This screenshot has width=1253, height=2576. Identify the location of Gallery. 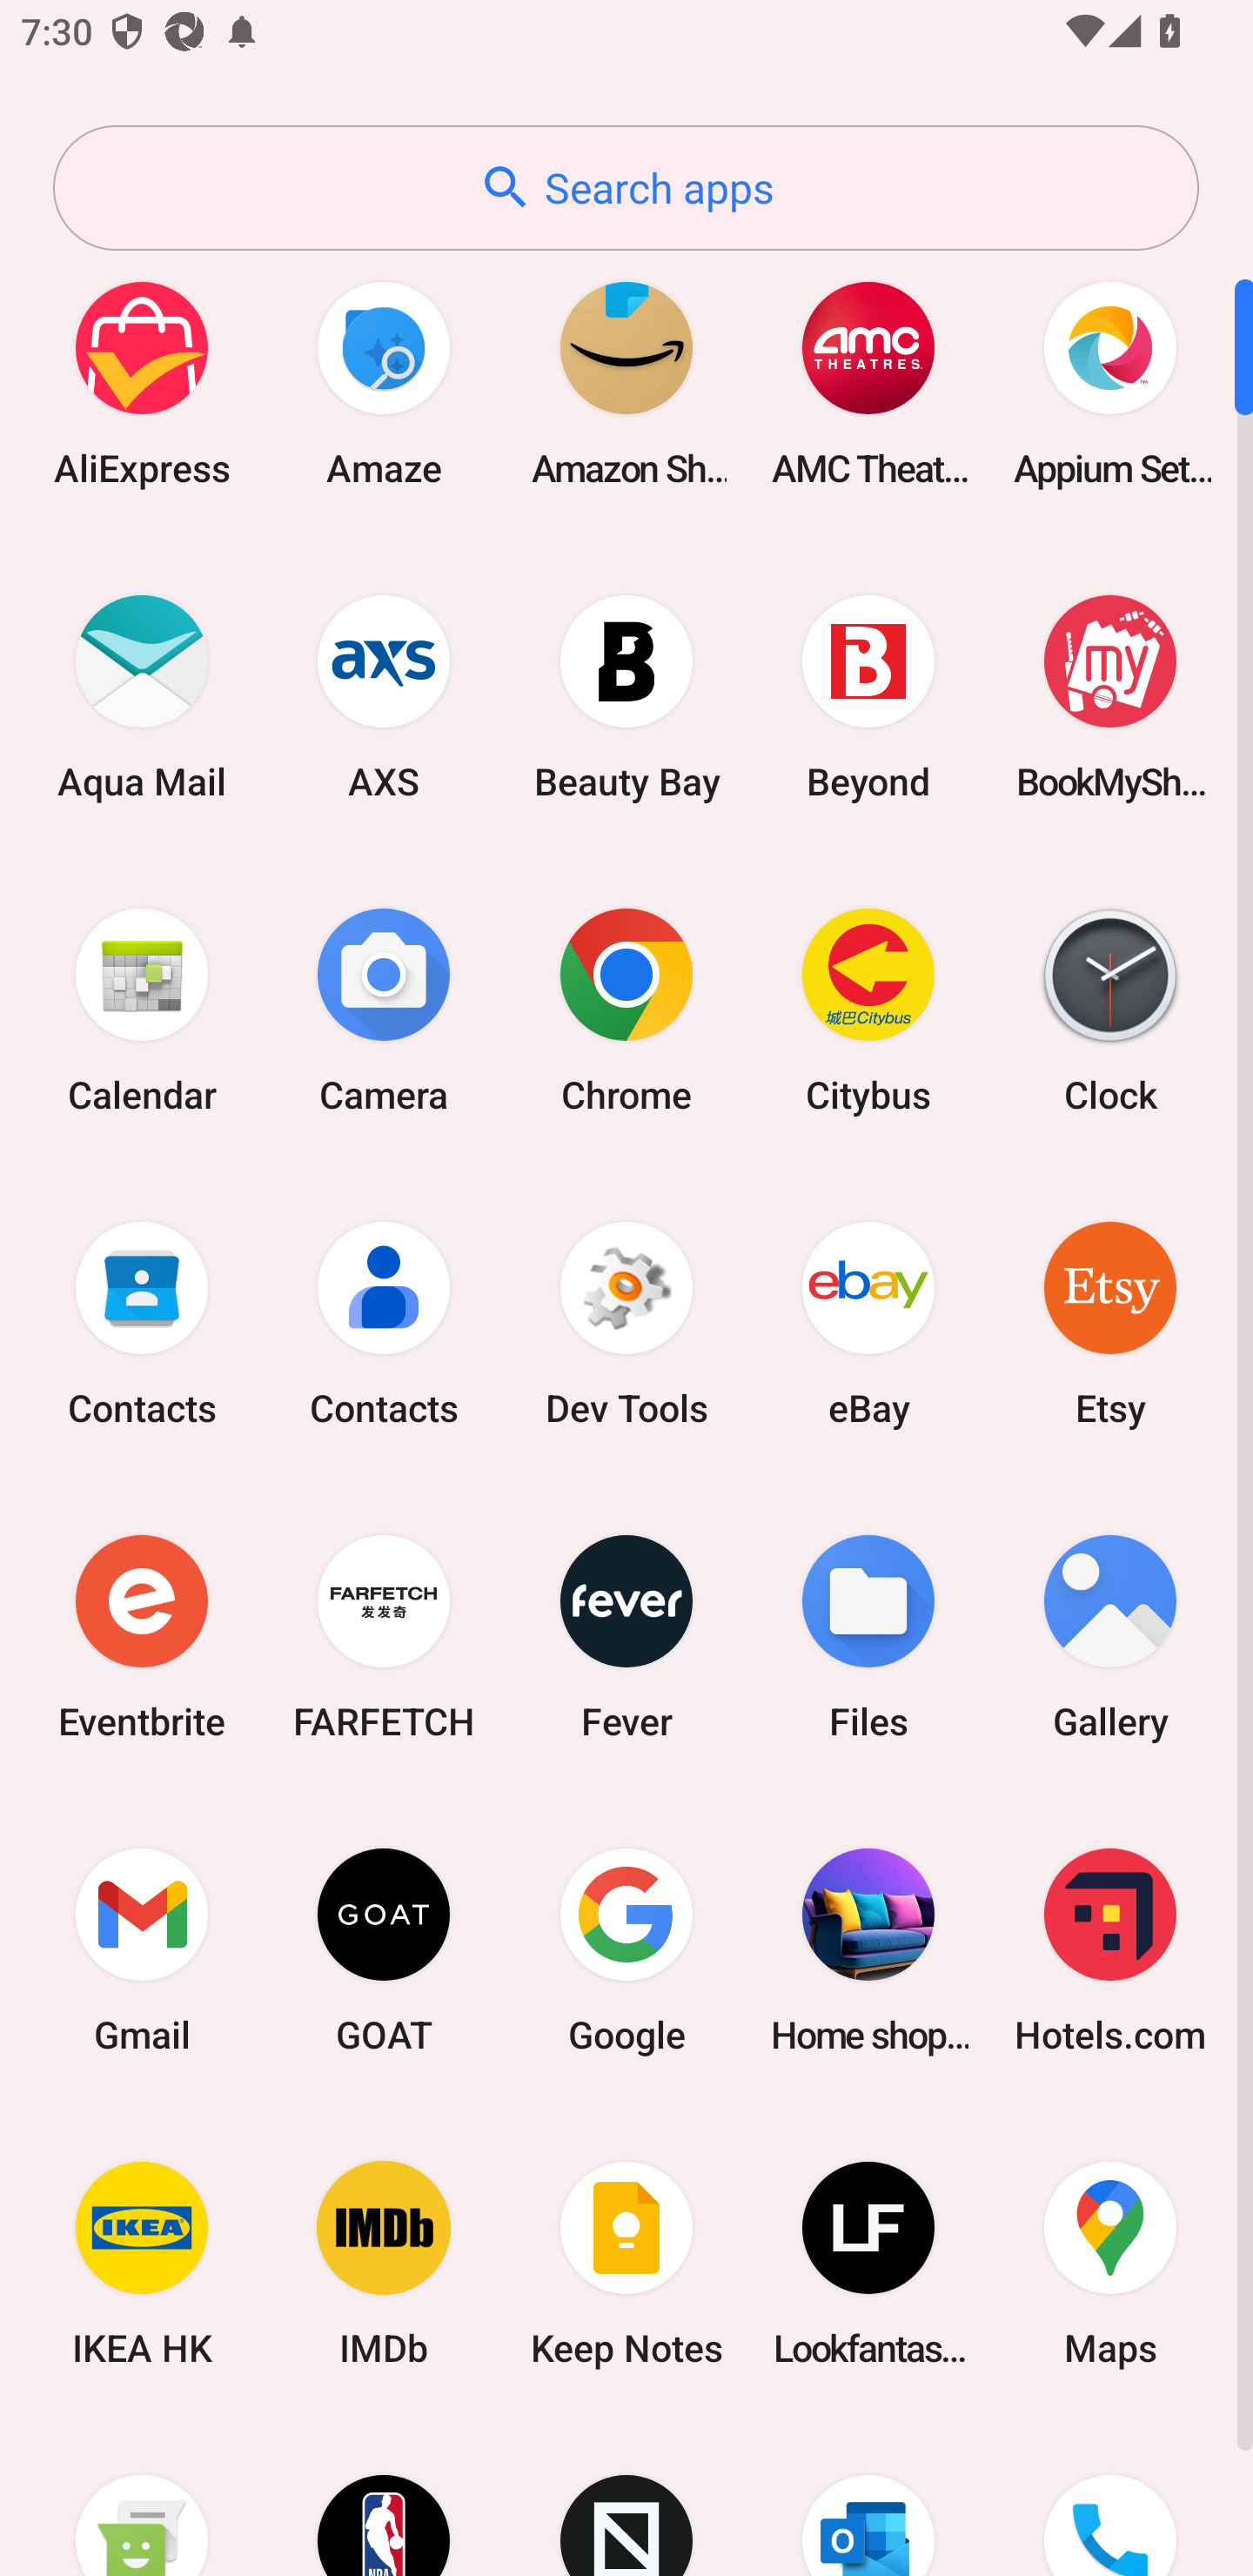
(1110, 1636).